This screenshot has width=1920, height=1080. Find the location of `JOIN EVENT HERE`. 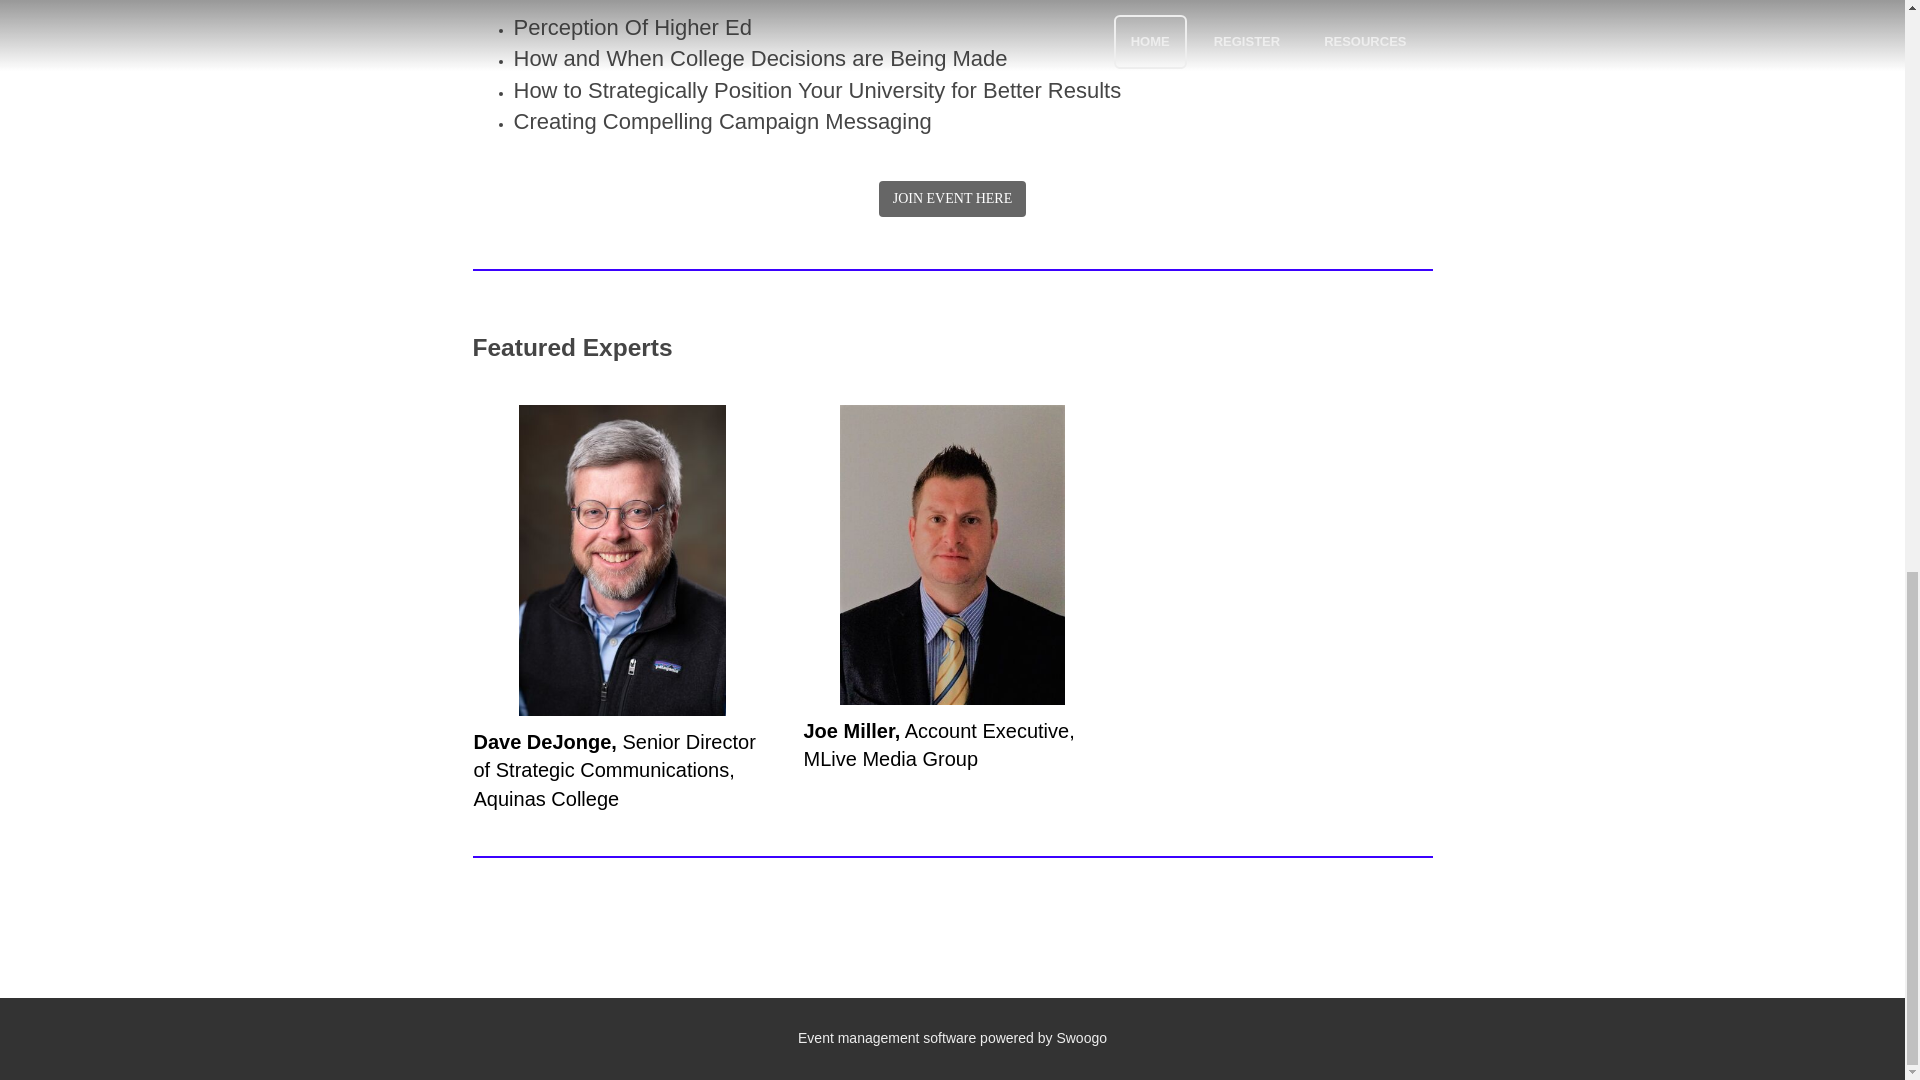

JOIN EVENT HERE is located at coordinates (953, 199).